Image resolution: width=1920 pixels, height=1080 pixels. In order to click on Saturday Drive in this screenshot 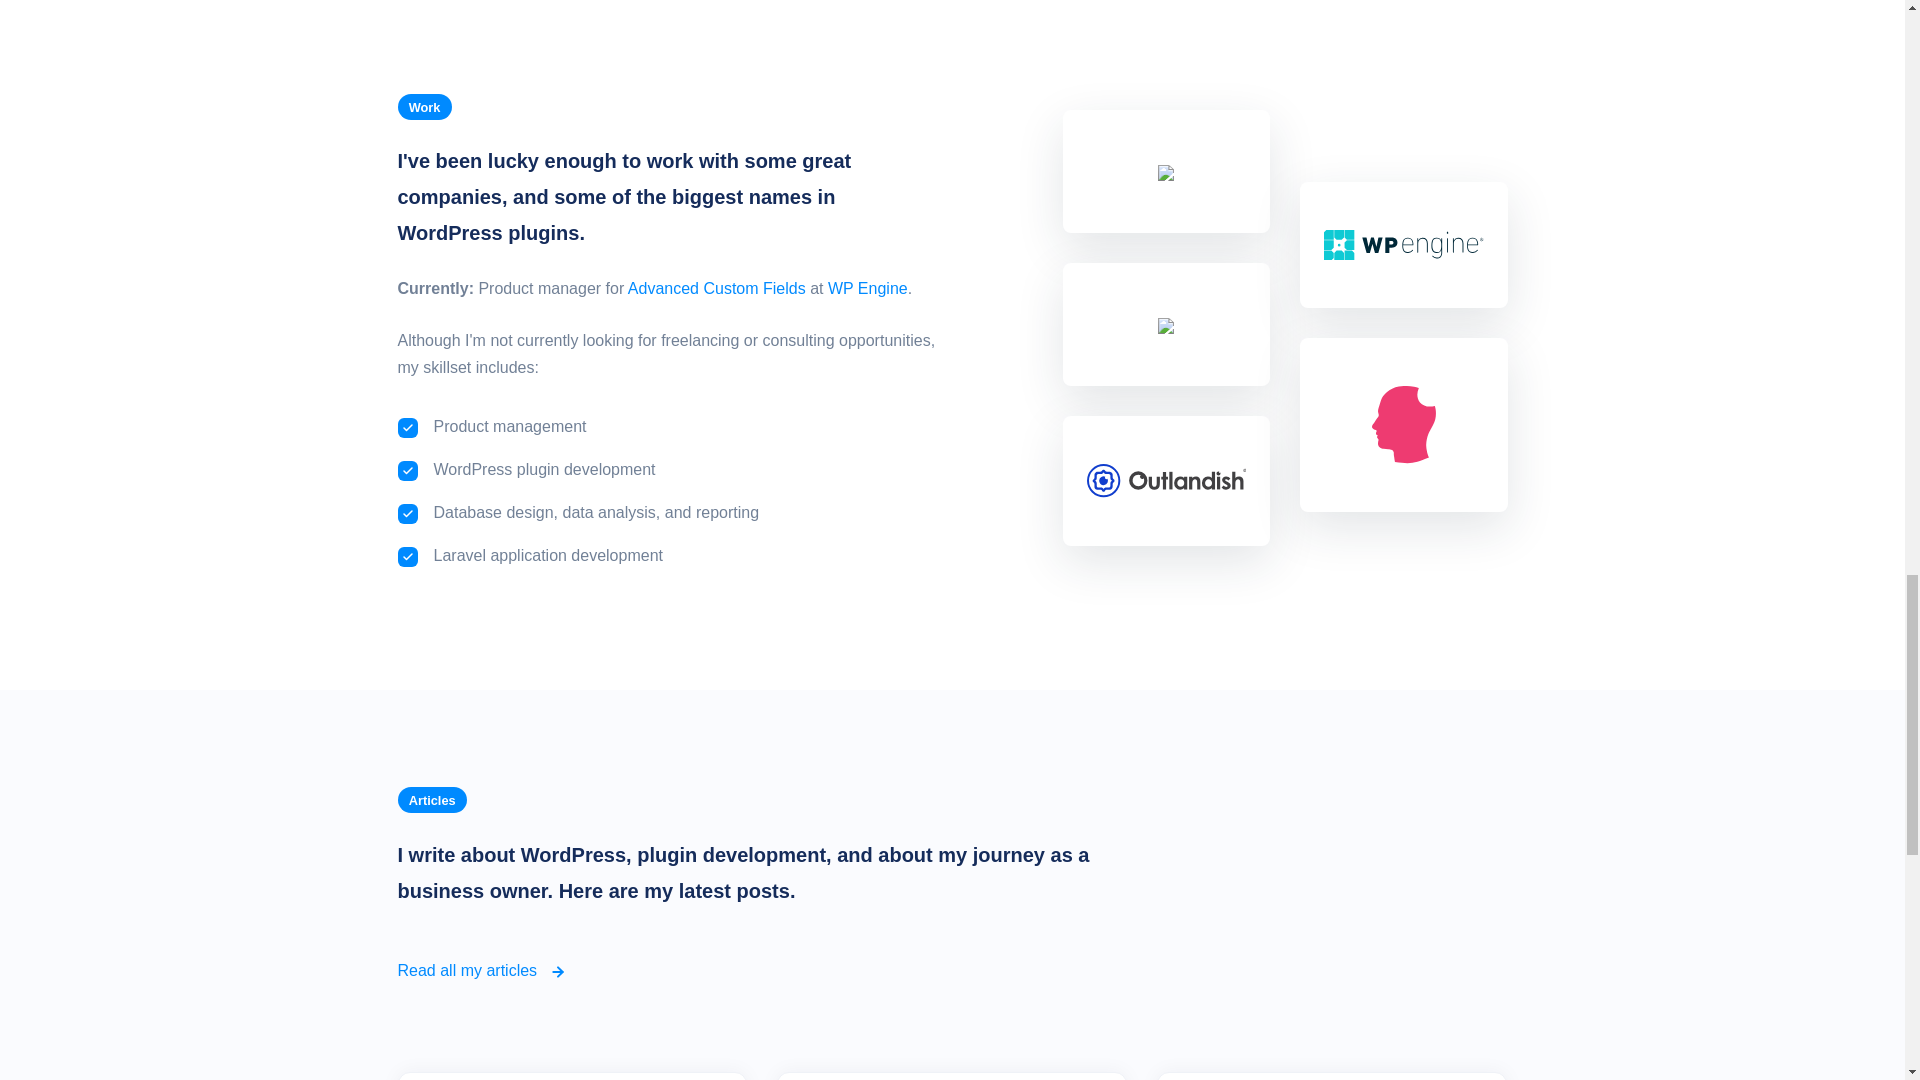, I will do `click(1165, 324)`.